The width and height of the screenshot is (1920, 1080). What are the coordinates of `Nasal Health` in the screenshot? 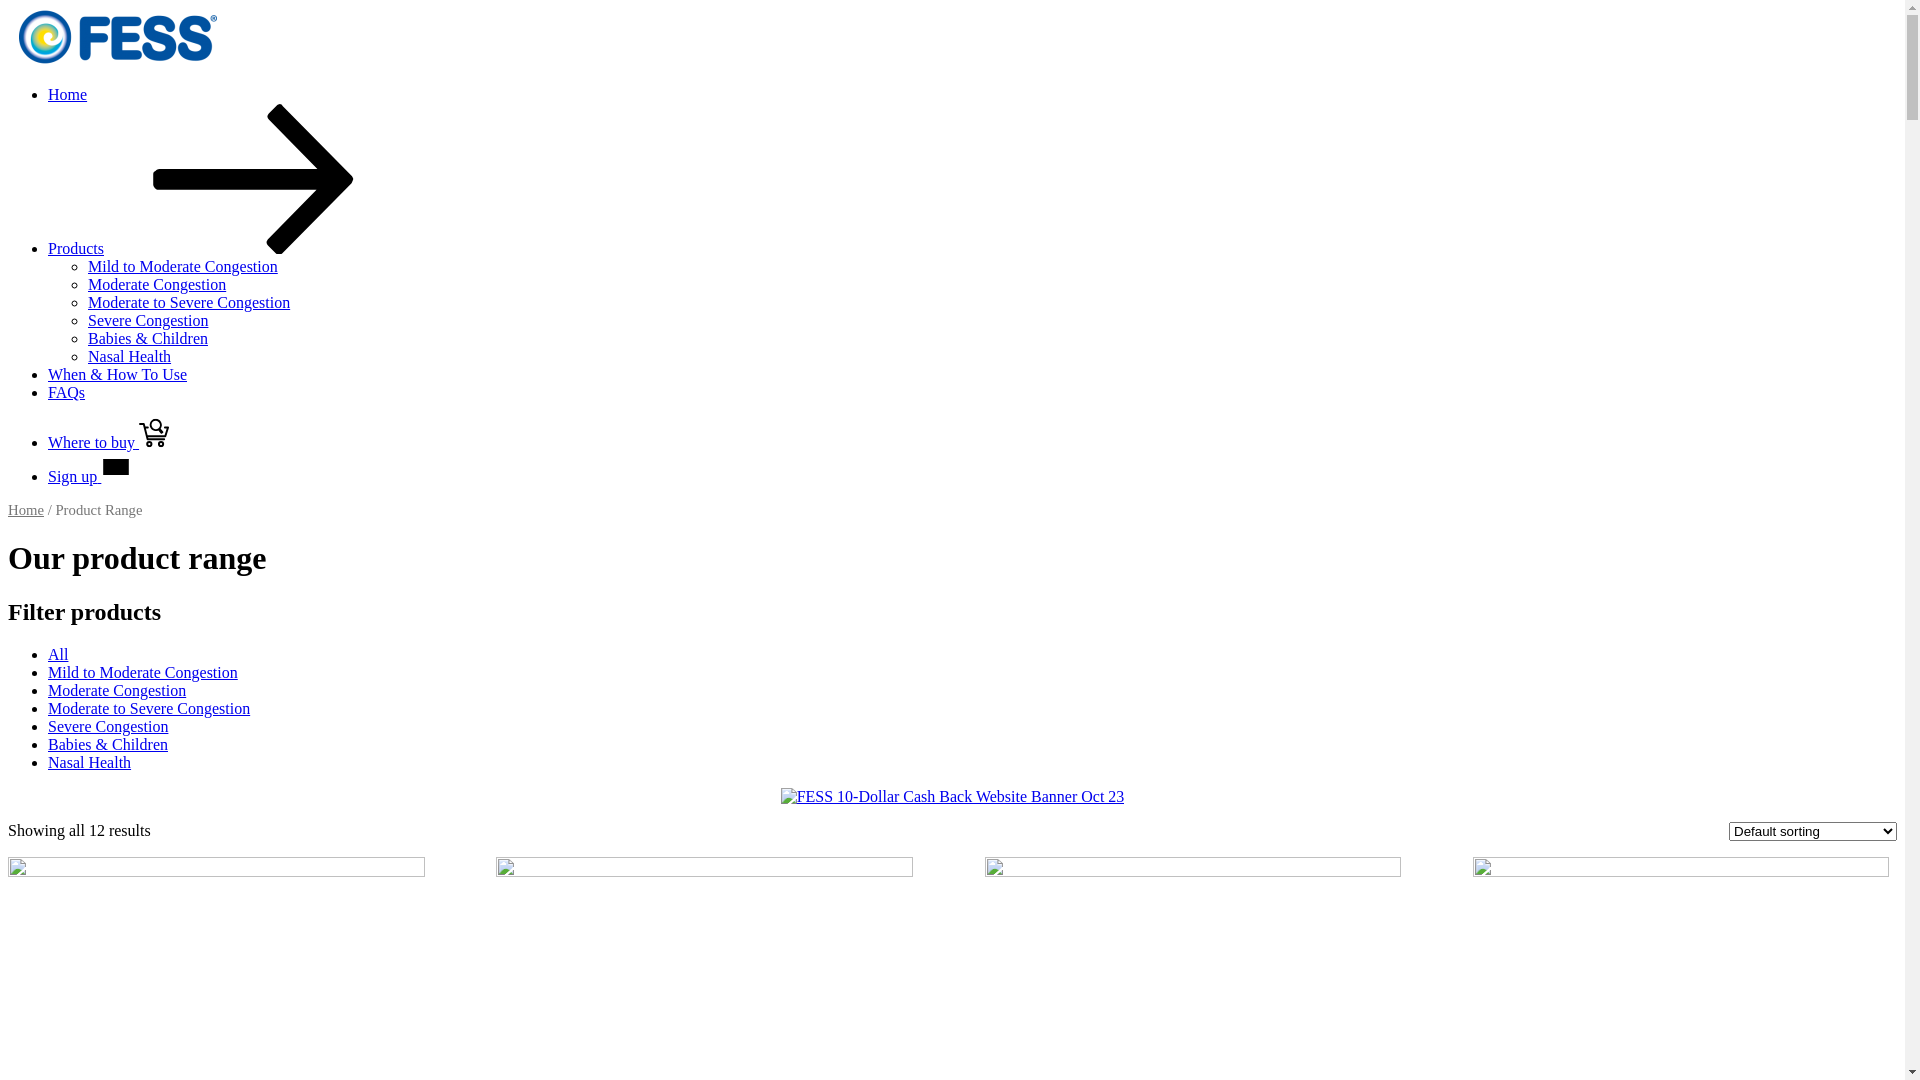 It's located at (90, 762).